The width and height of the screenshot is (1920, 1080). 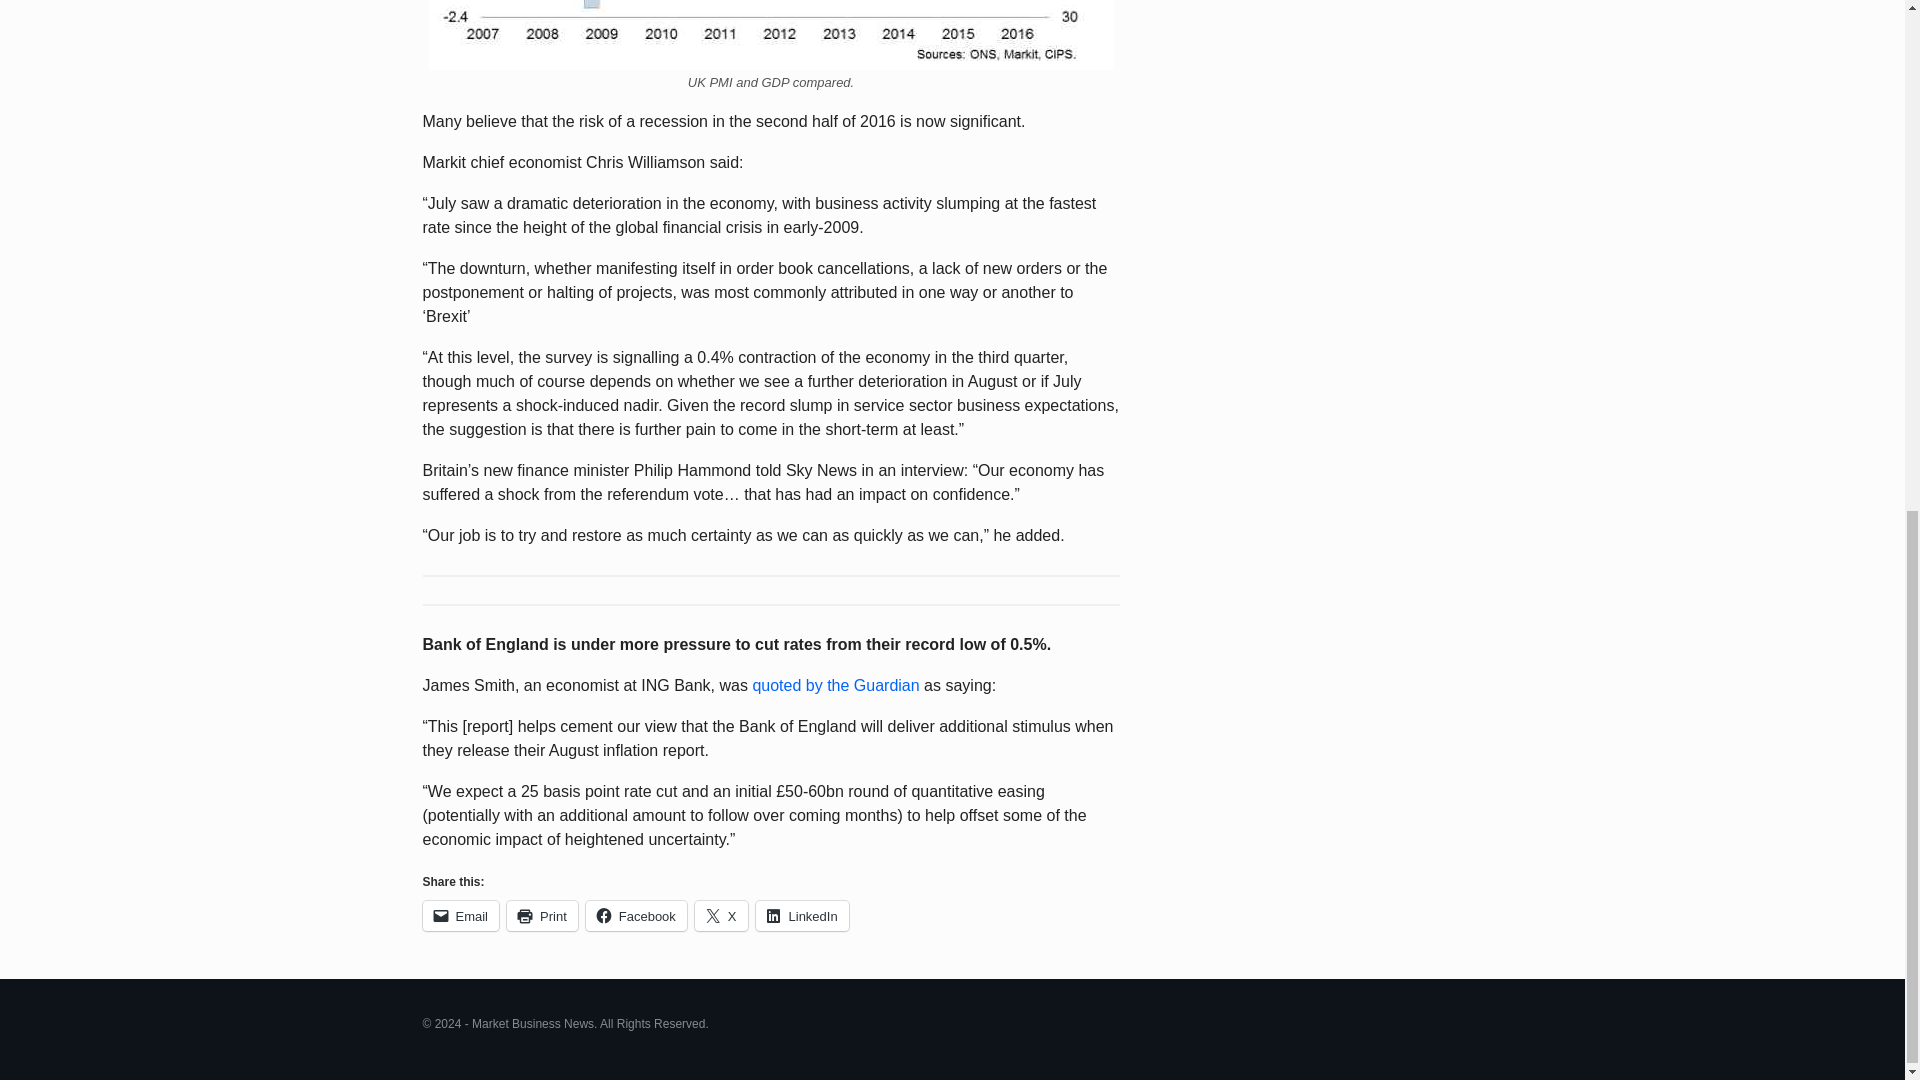 What do you see at coordinates (636, 915) in the screenshot?
I see `Click to share on Facebook` at bounding box center [636, 915].